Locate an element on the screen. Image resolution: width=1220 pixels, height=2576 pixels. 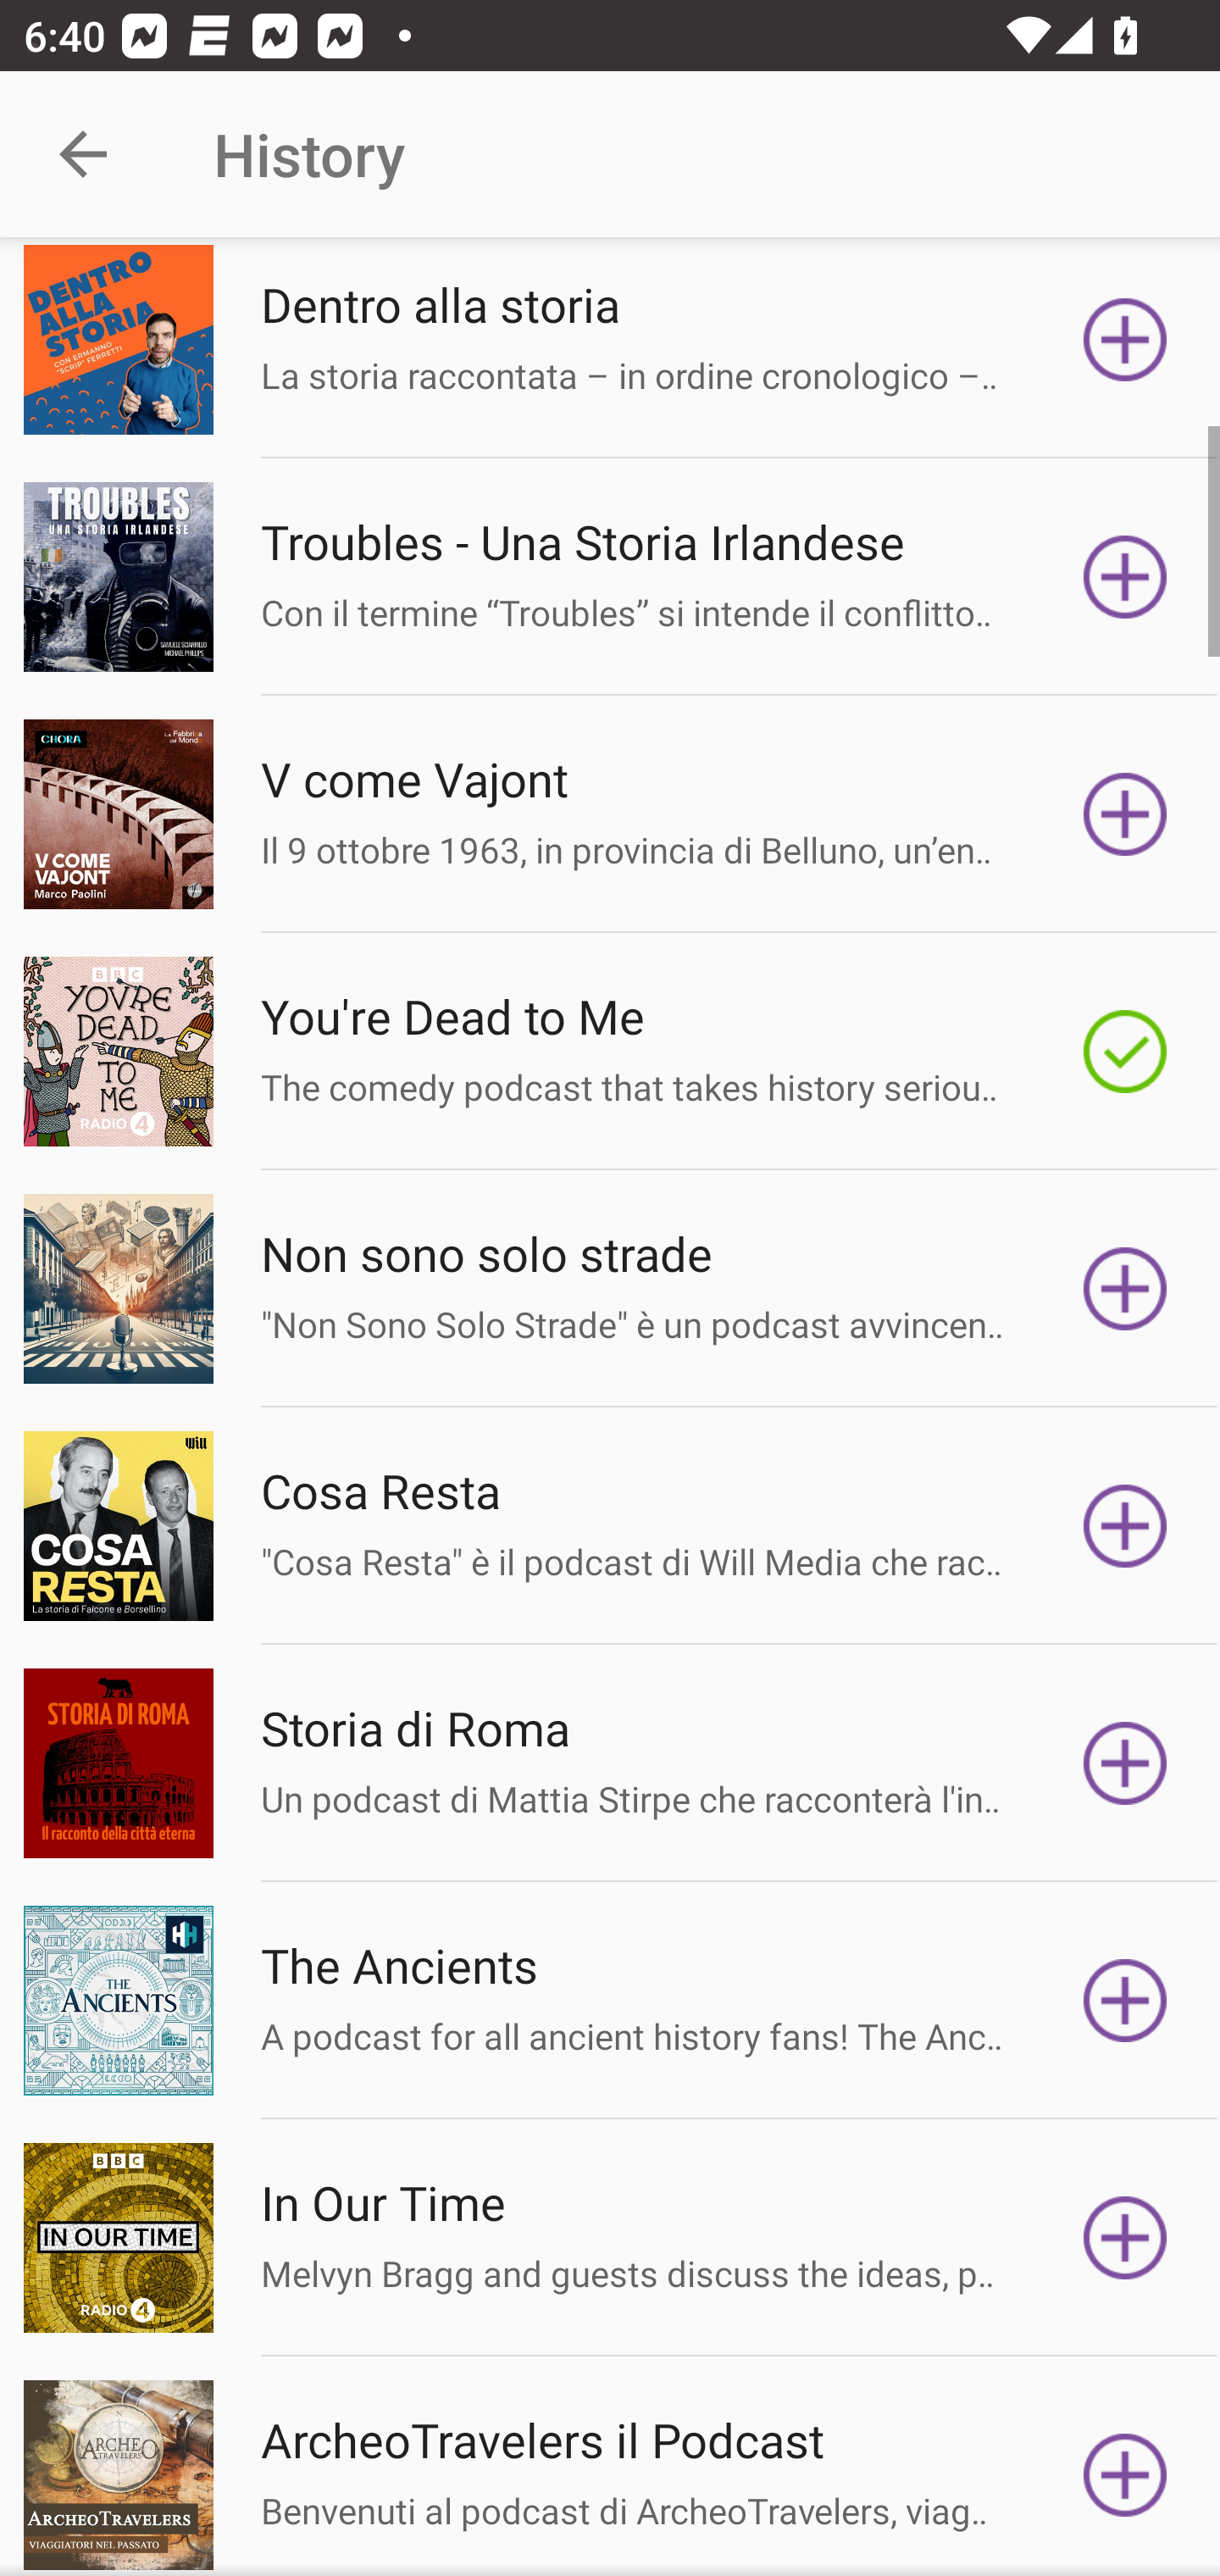
Subscribe is located at coordinates (1125, 813).